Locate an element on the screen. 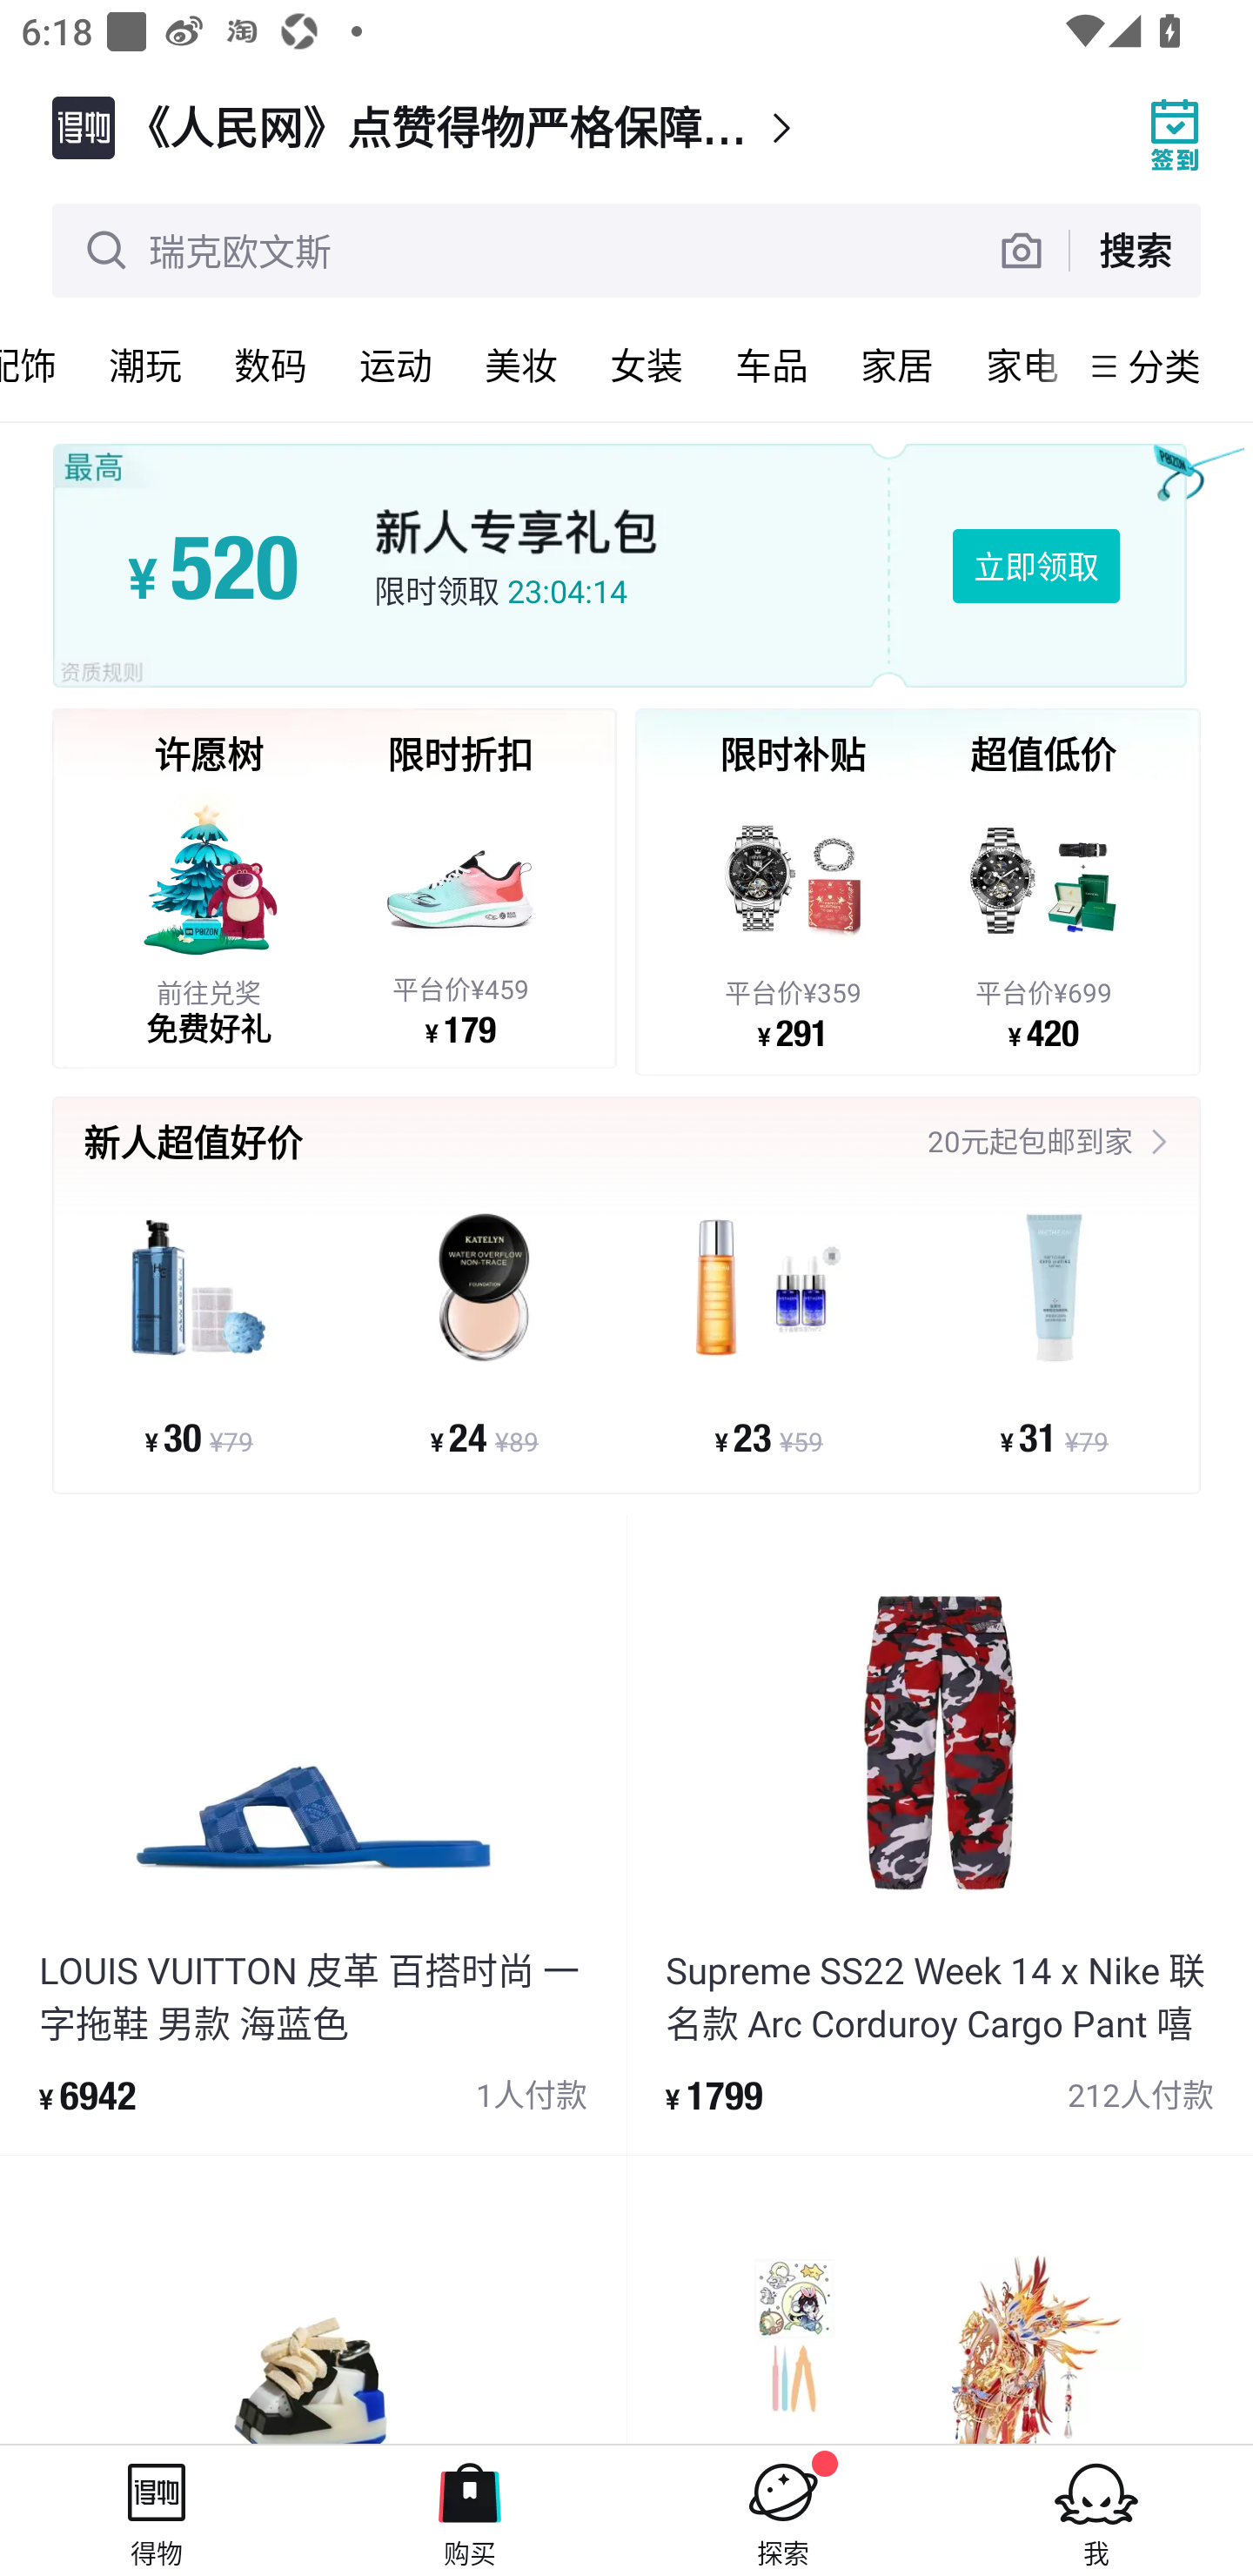 This screenshot has width=1253, height=2576. 得物 is located at coordinates (157, 2510).